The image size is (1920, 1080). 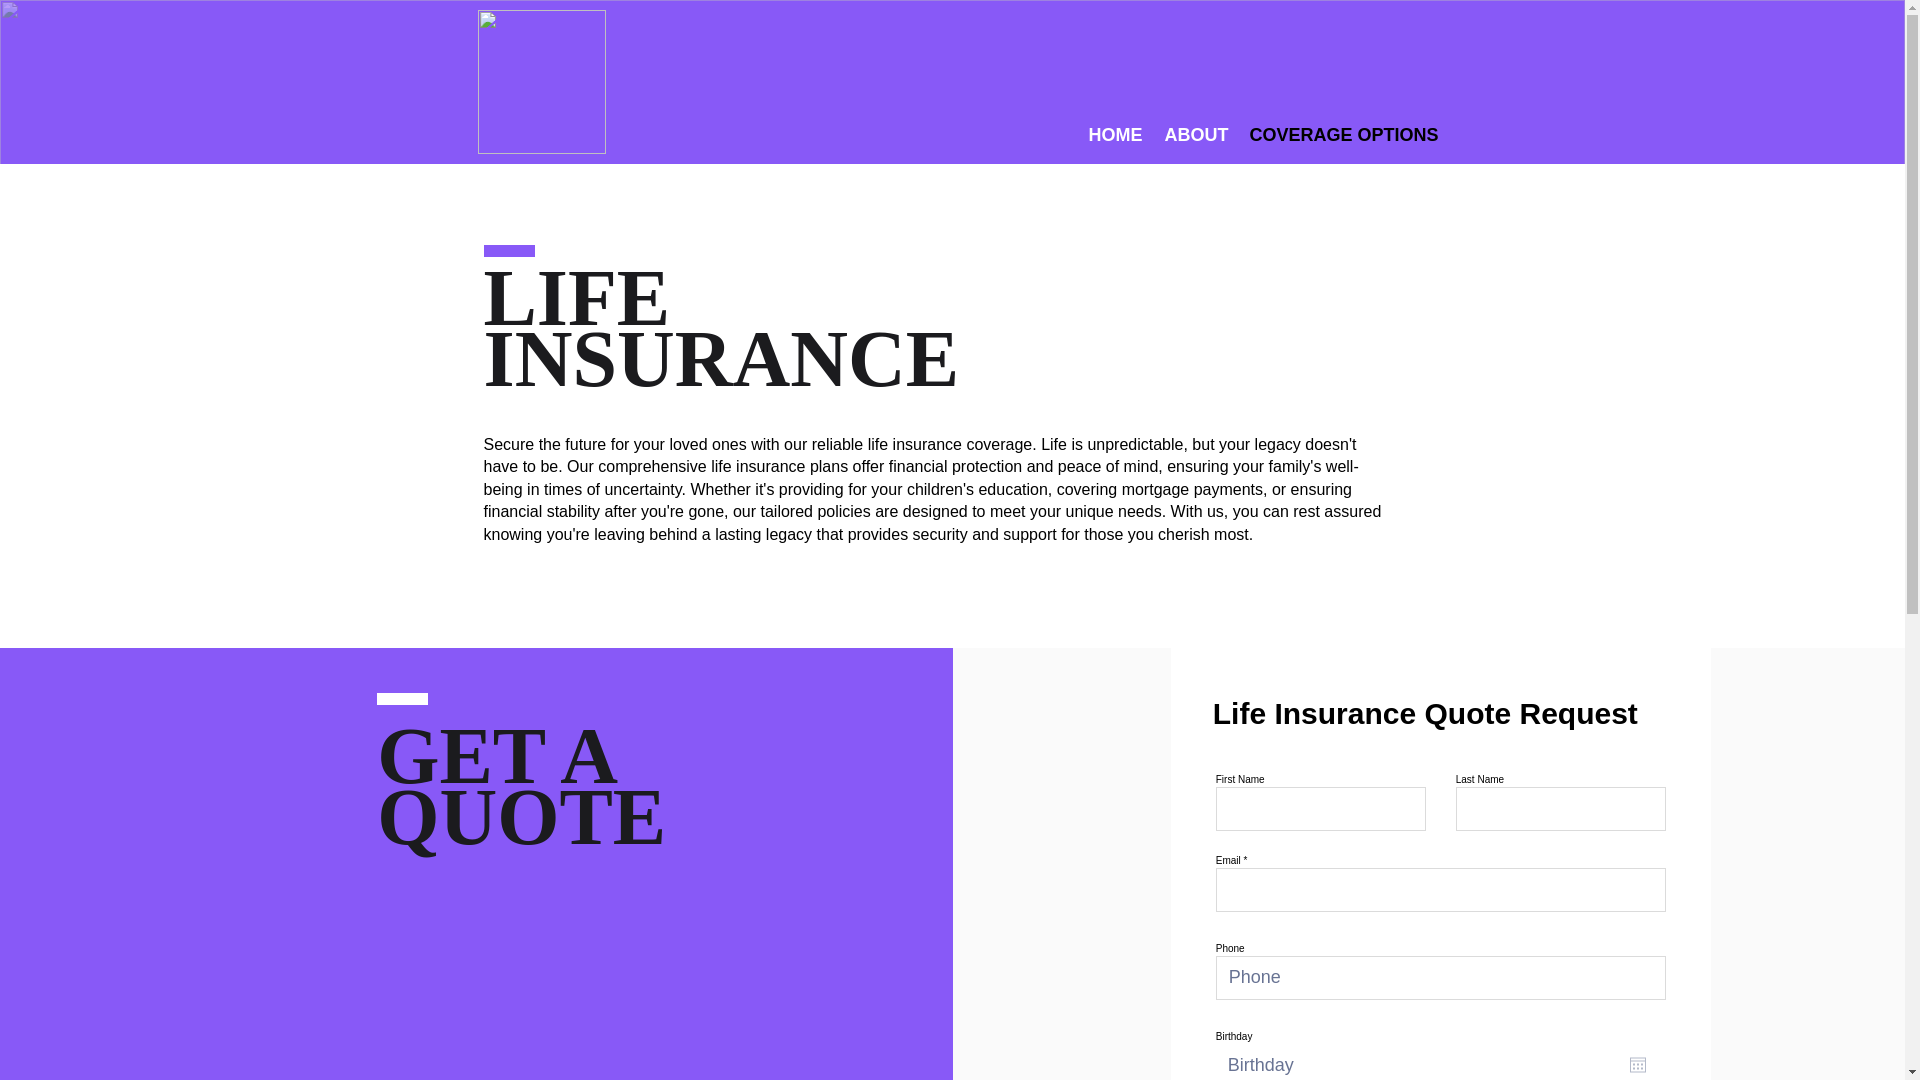 What do you see at coordinates (1115, 134) in the screenshot?
I see `HOME` at bounding box center [1115, 134].